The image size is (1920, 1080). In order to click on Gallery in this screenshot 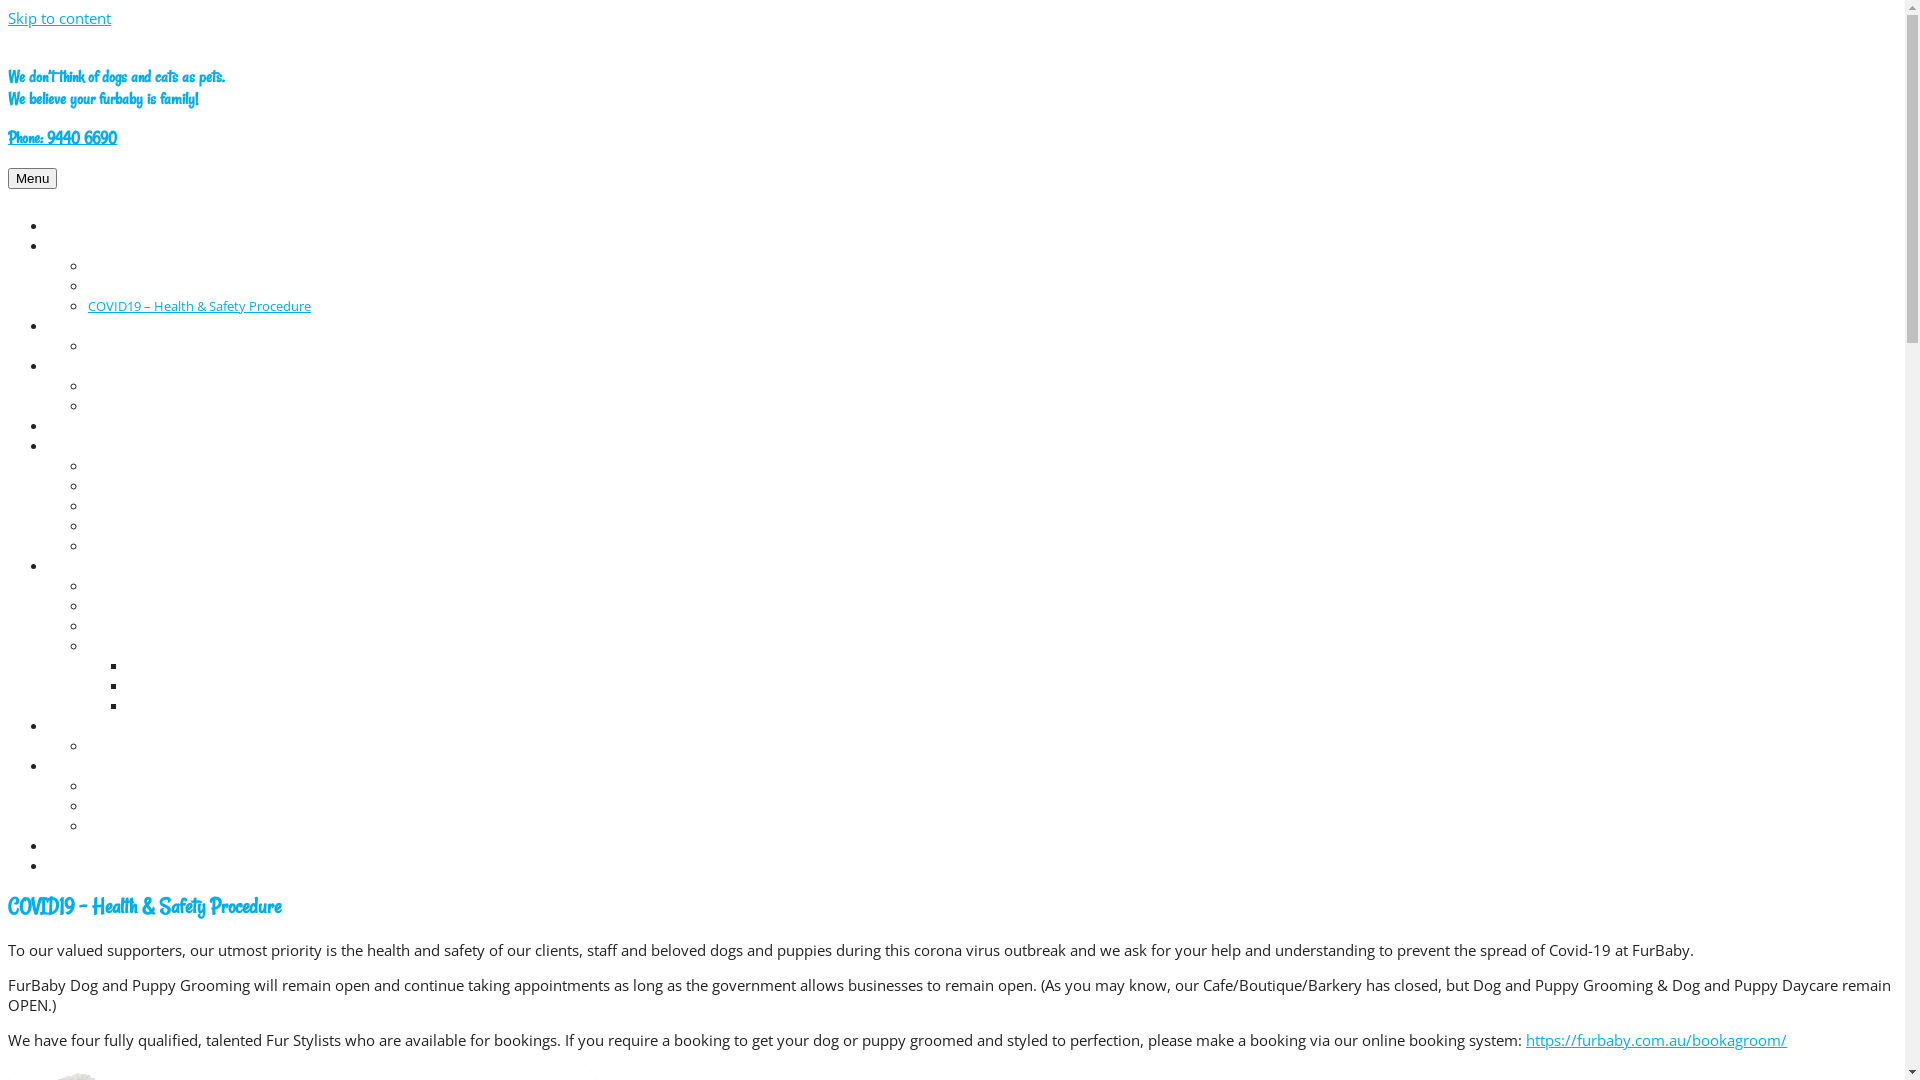, I will do `click(68, 726)`.